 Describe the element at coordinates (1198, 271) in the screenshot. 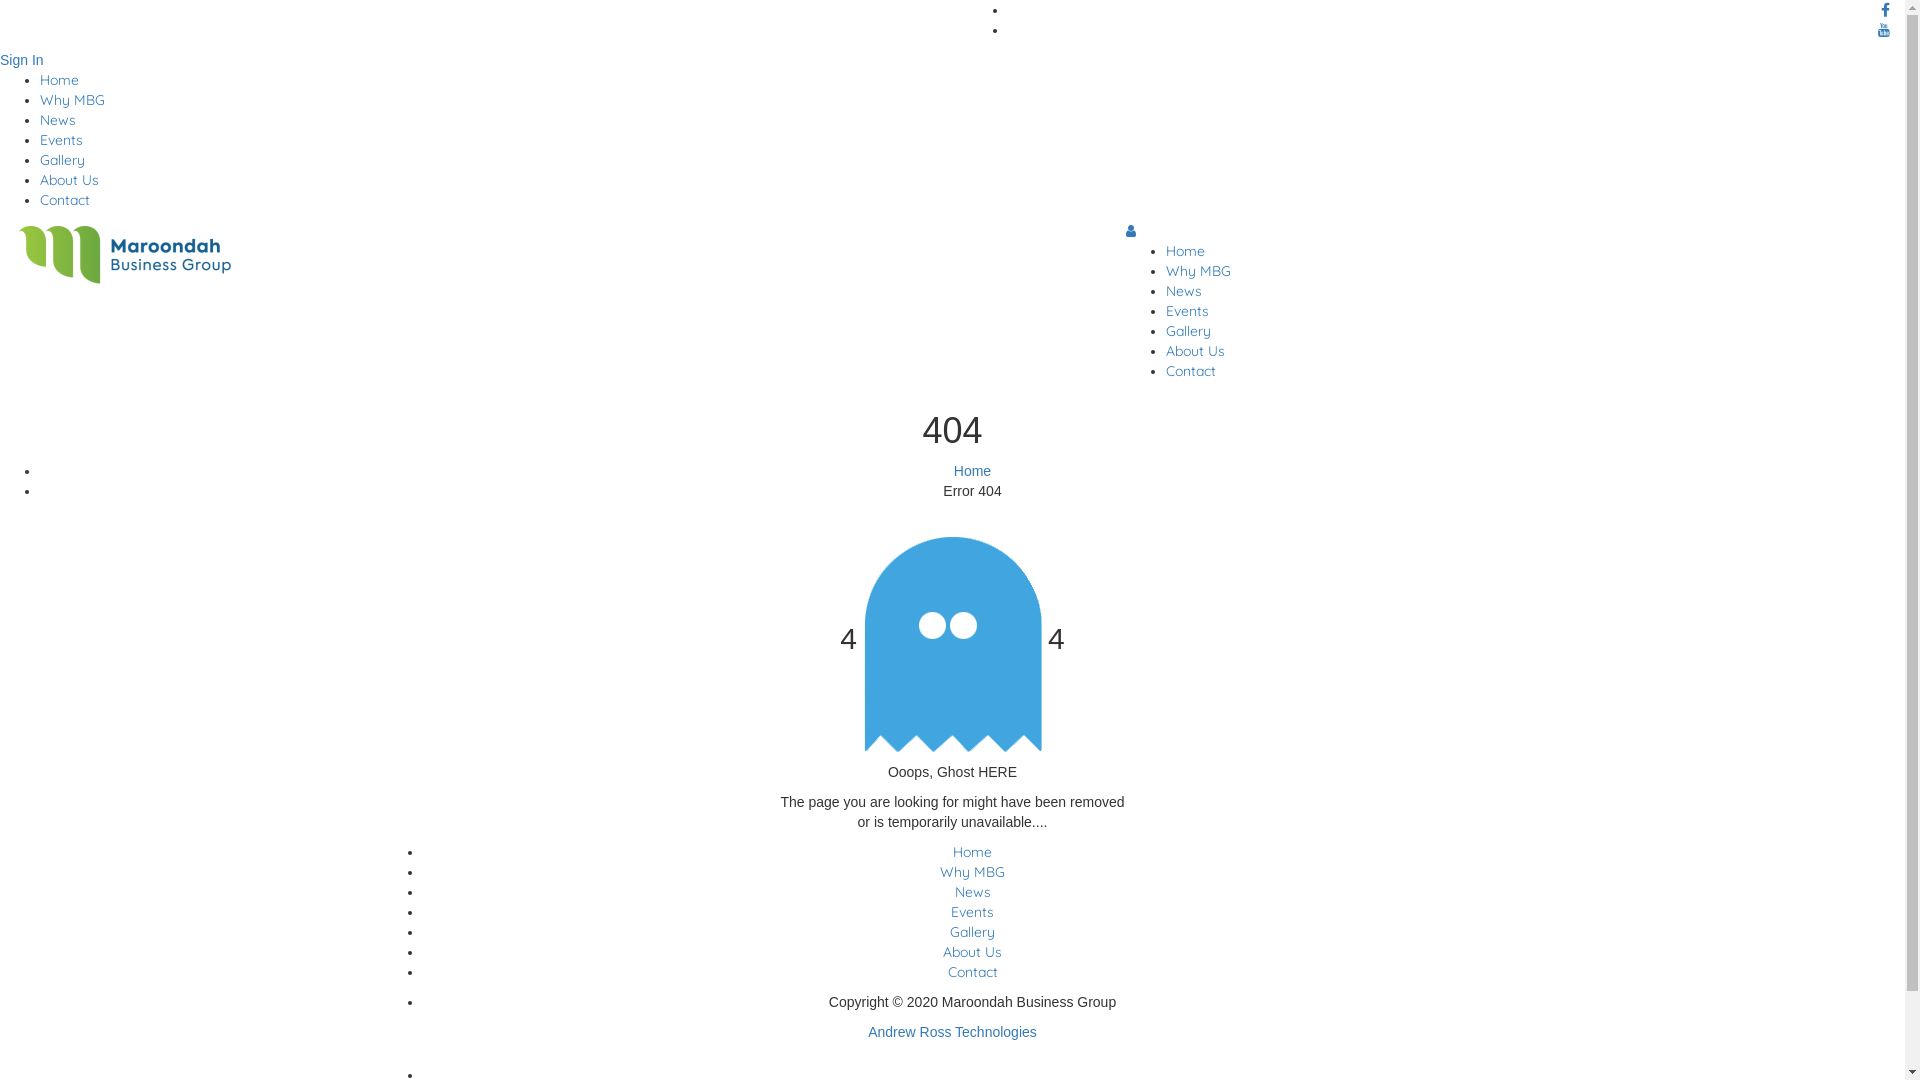

I see `Why MBG` at that location.